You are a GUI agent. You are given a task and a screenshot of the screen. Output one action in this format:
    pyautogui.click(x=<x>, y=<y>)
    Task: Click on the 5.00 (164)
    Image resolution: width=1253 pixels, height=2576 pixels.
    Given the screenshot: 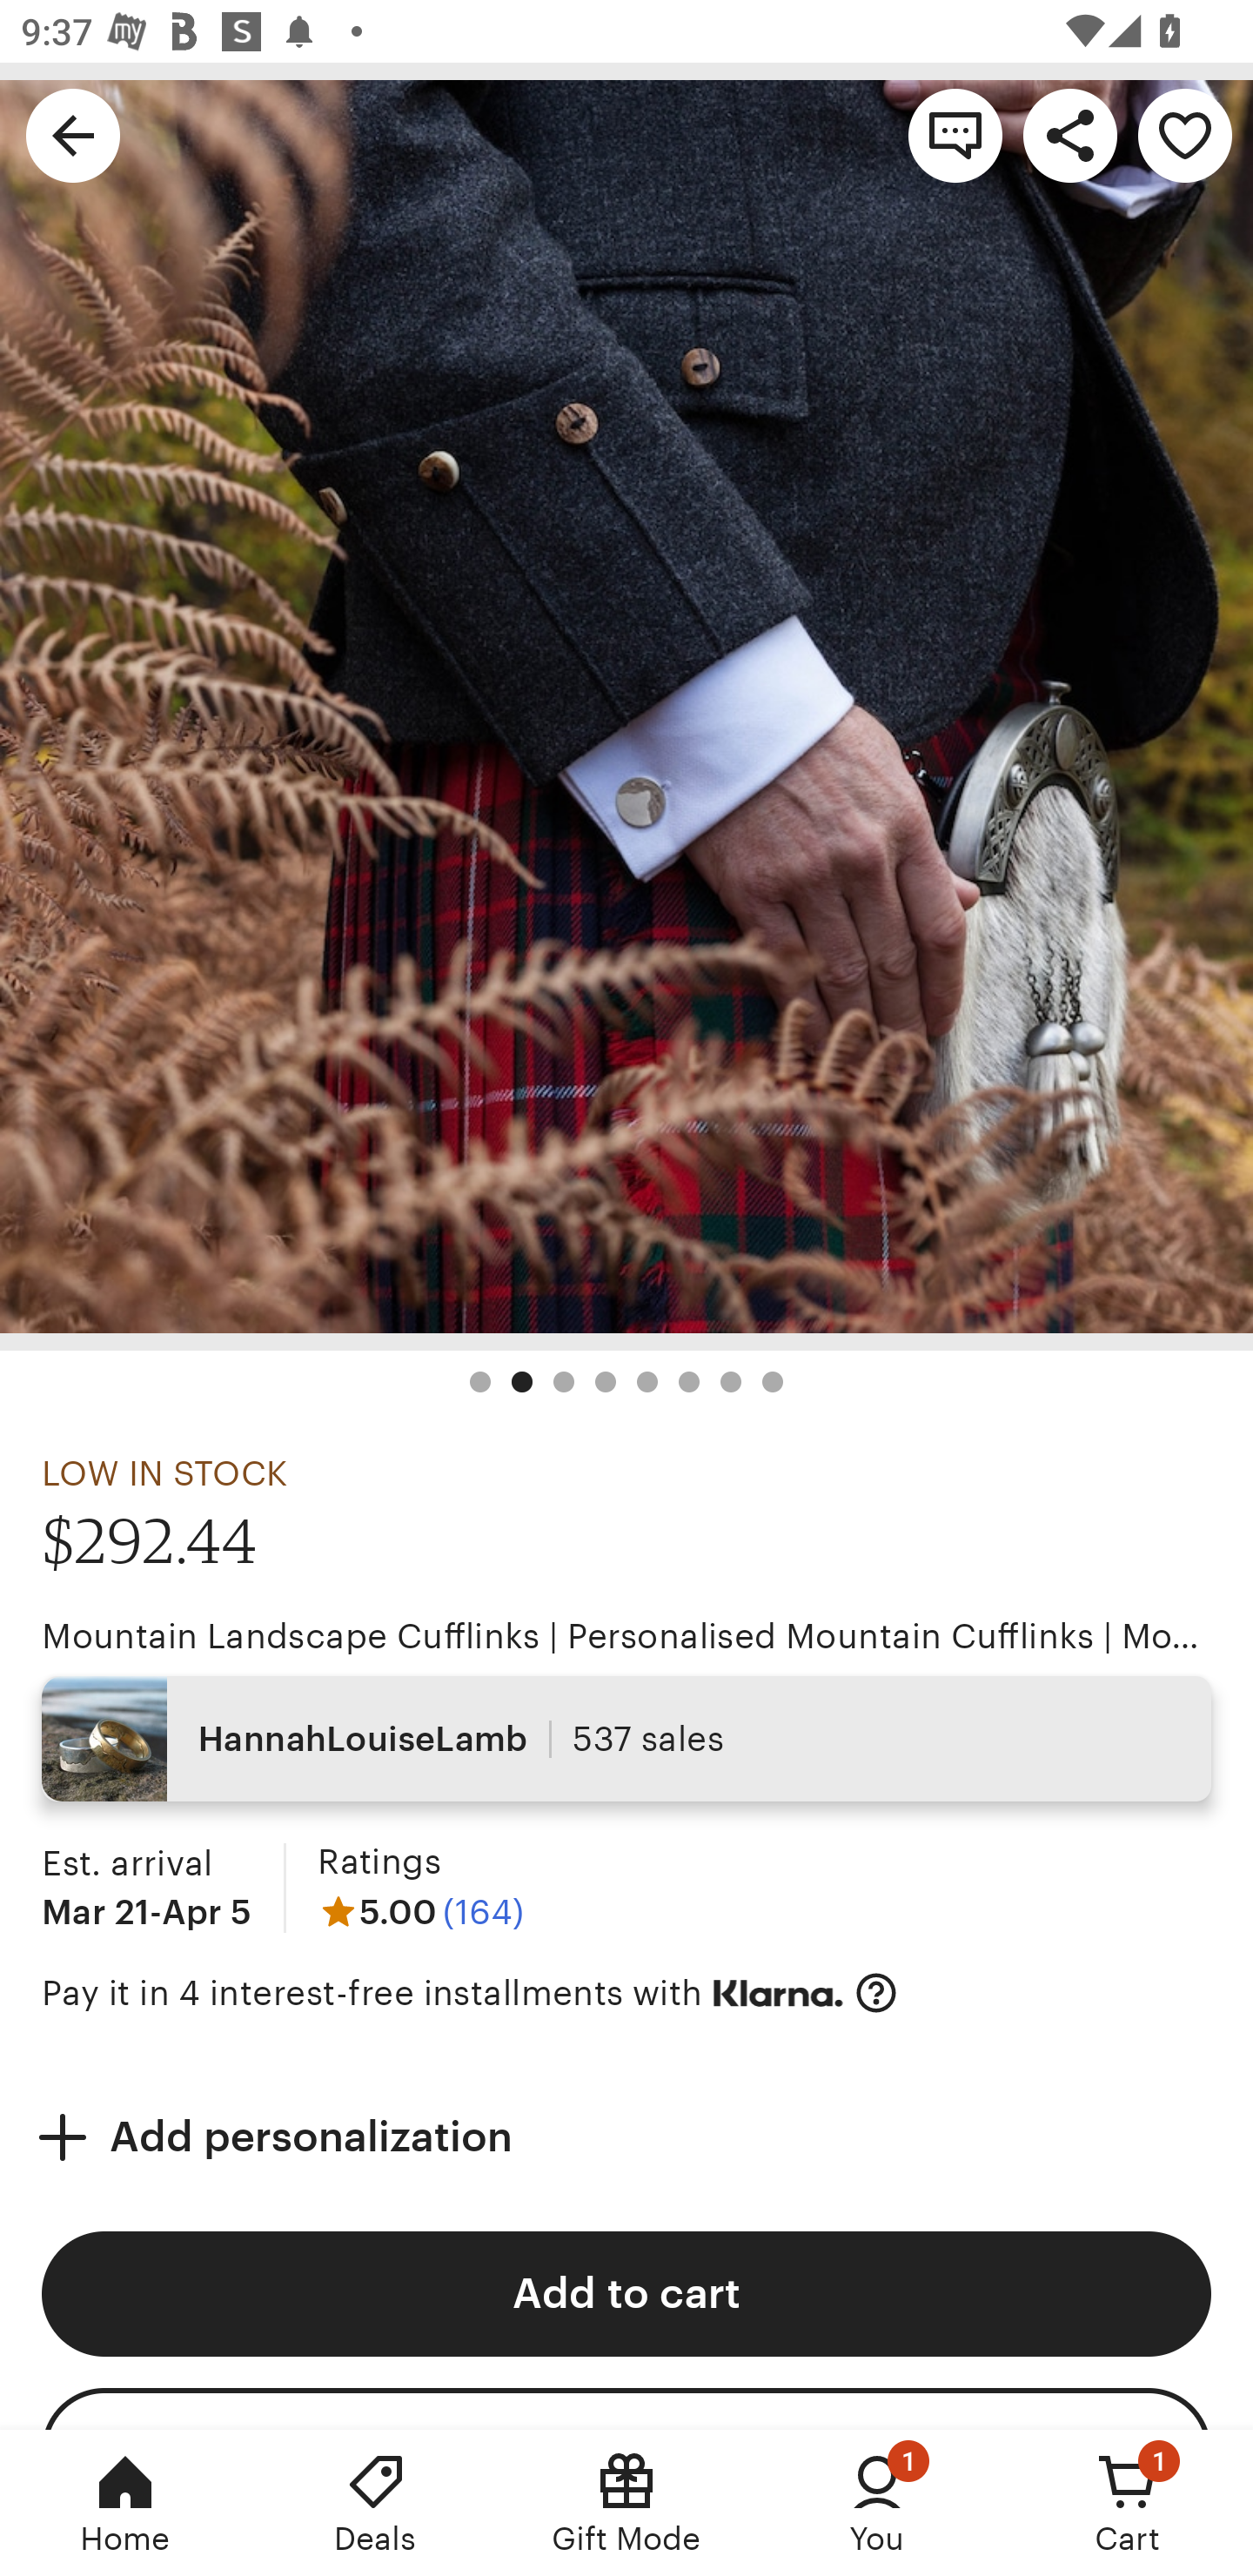 What is the action you would take?
    pyautogui.click(x=421, y=1911)
    